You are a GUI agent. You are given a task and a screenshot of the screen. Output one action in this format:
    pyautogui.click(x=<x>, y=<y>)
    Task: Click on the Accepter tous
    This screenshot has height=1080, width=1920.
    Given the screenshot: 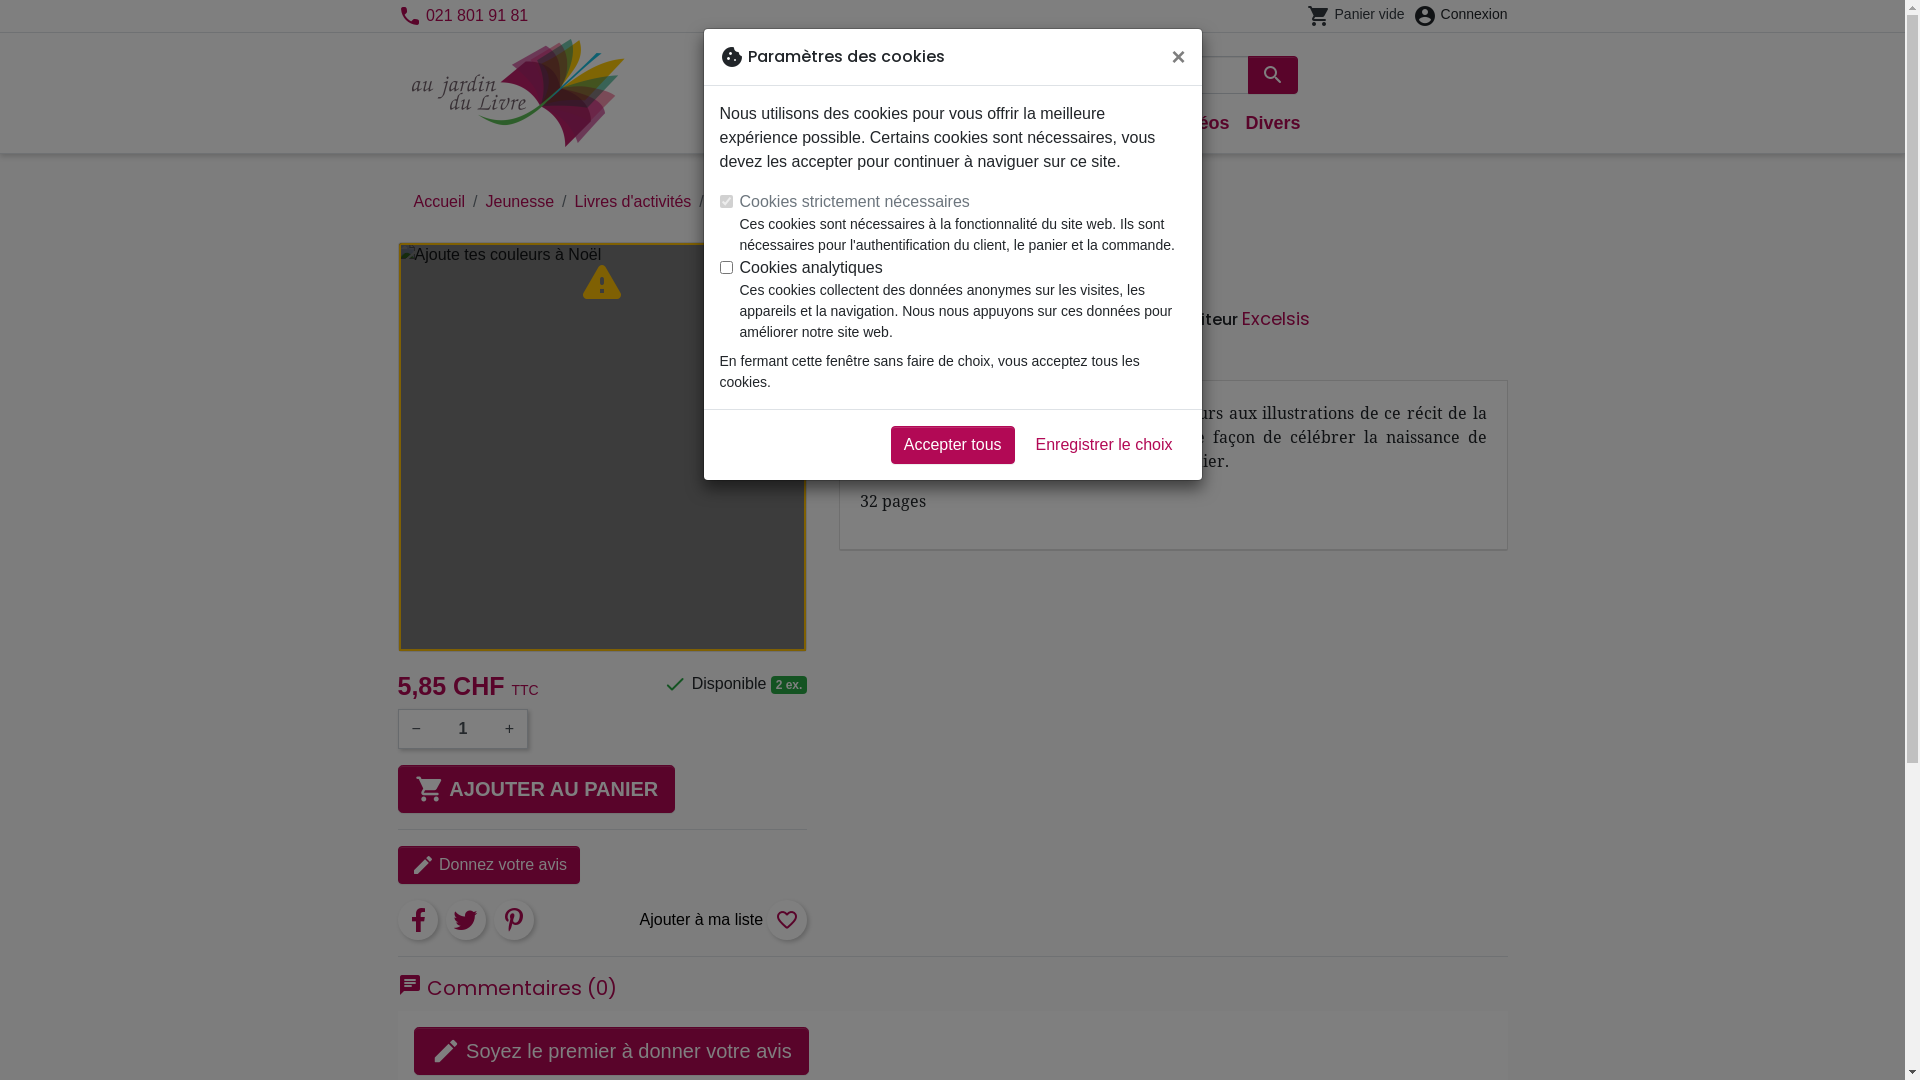 What is the action you would take?
    pyautogui.click(x=953, y=445)
    